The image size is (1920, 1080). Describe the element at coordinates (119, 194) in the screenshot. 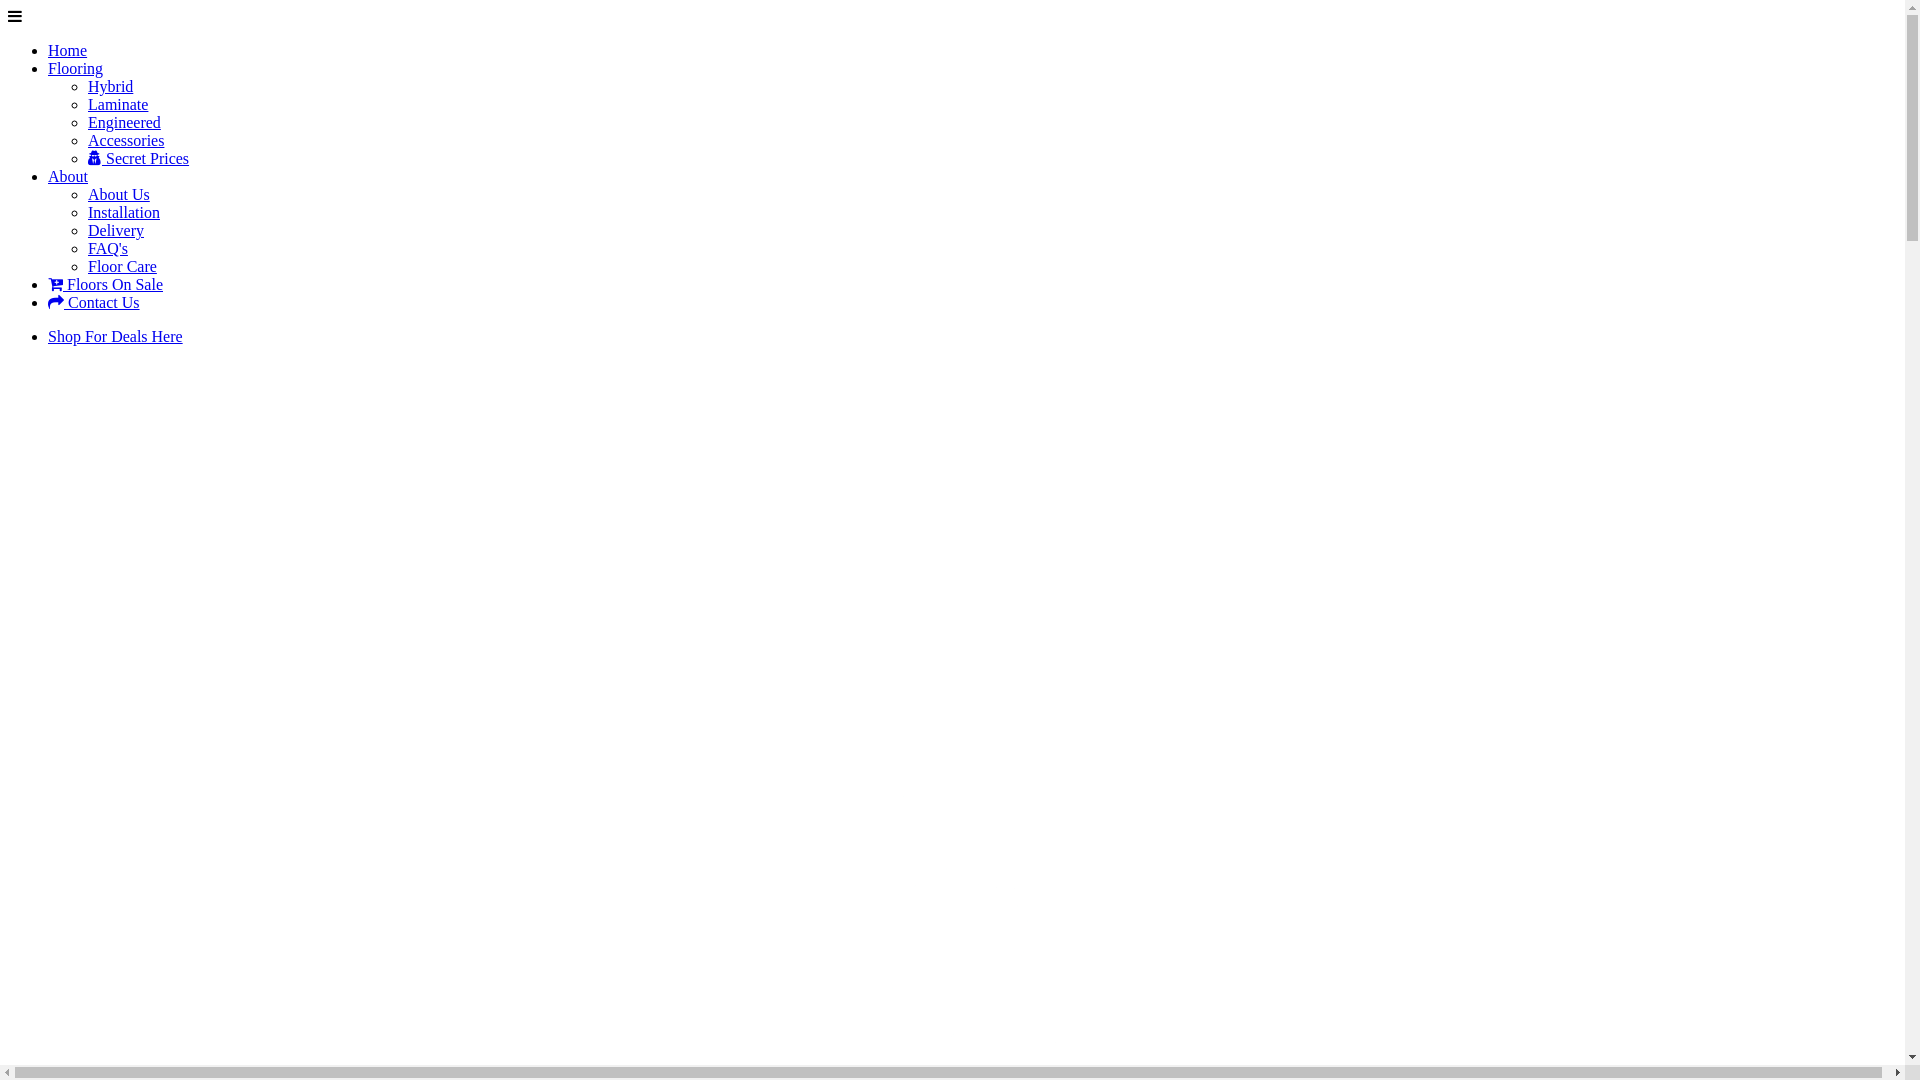

I see `About Us` at that location.